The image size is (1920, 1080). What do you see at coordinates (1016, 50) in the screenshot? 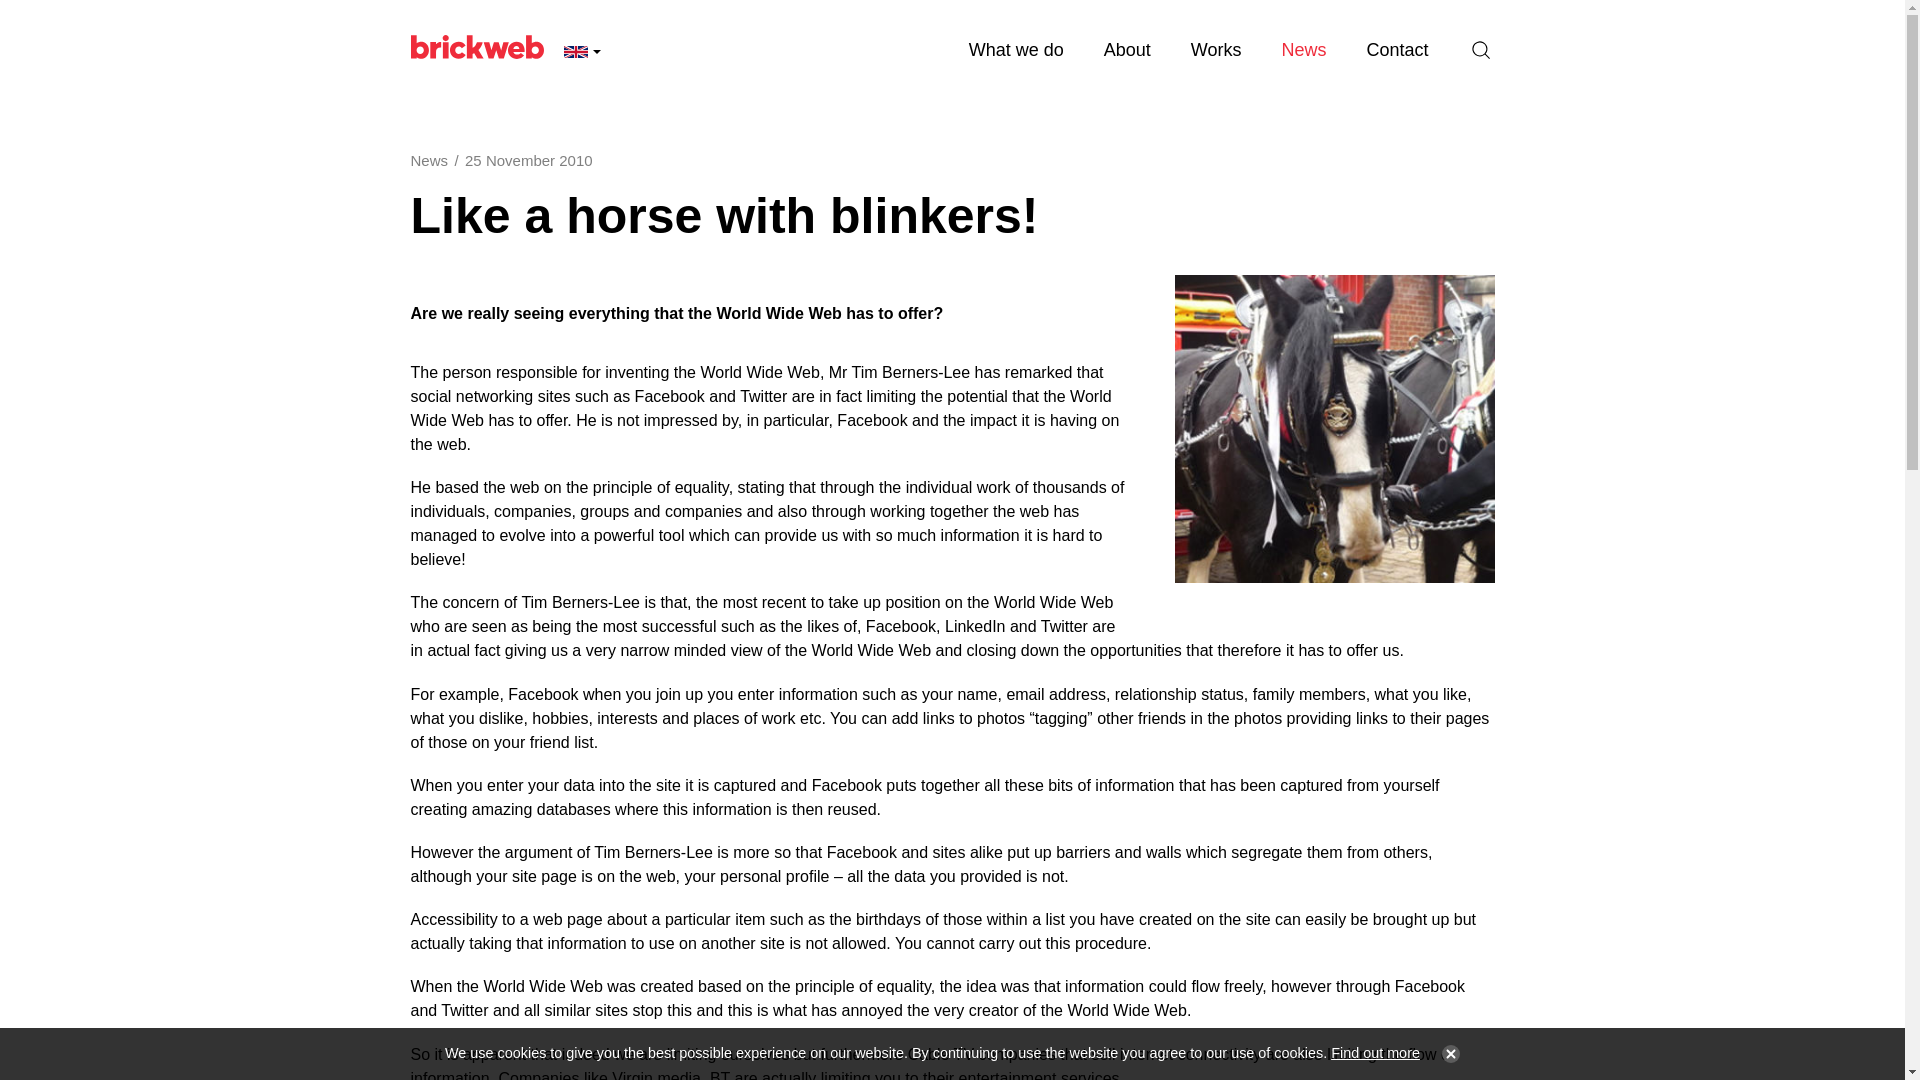
I see `What we do` at bounding box center [1016, 50].